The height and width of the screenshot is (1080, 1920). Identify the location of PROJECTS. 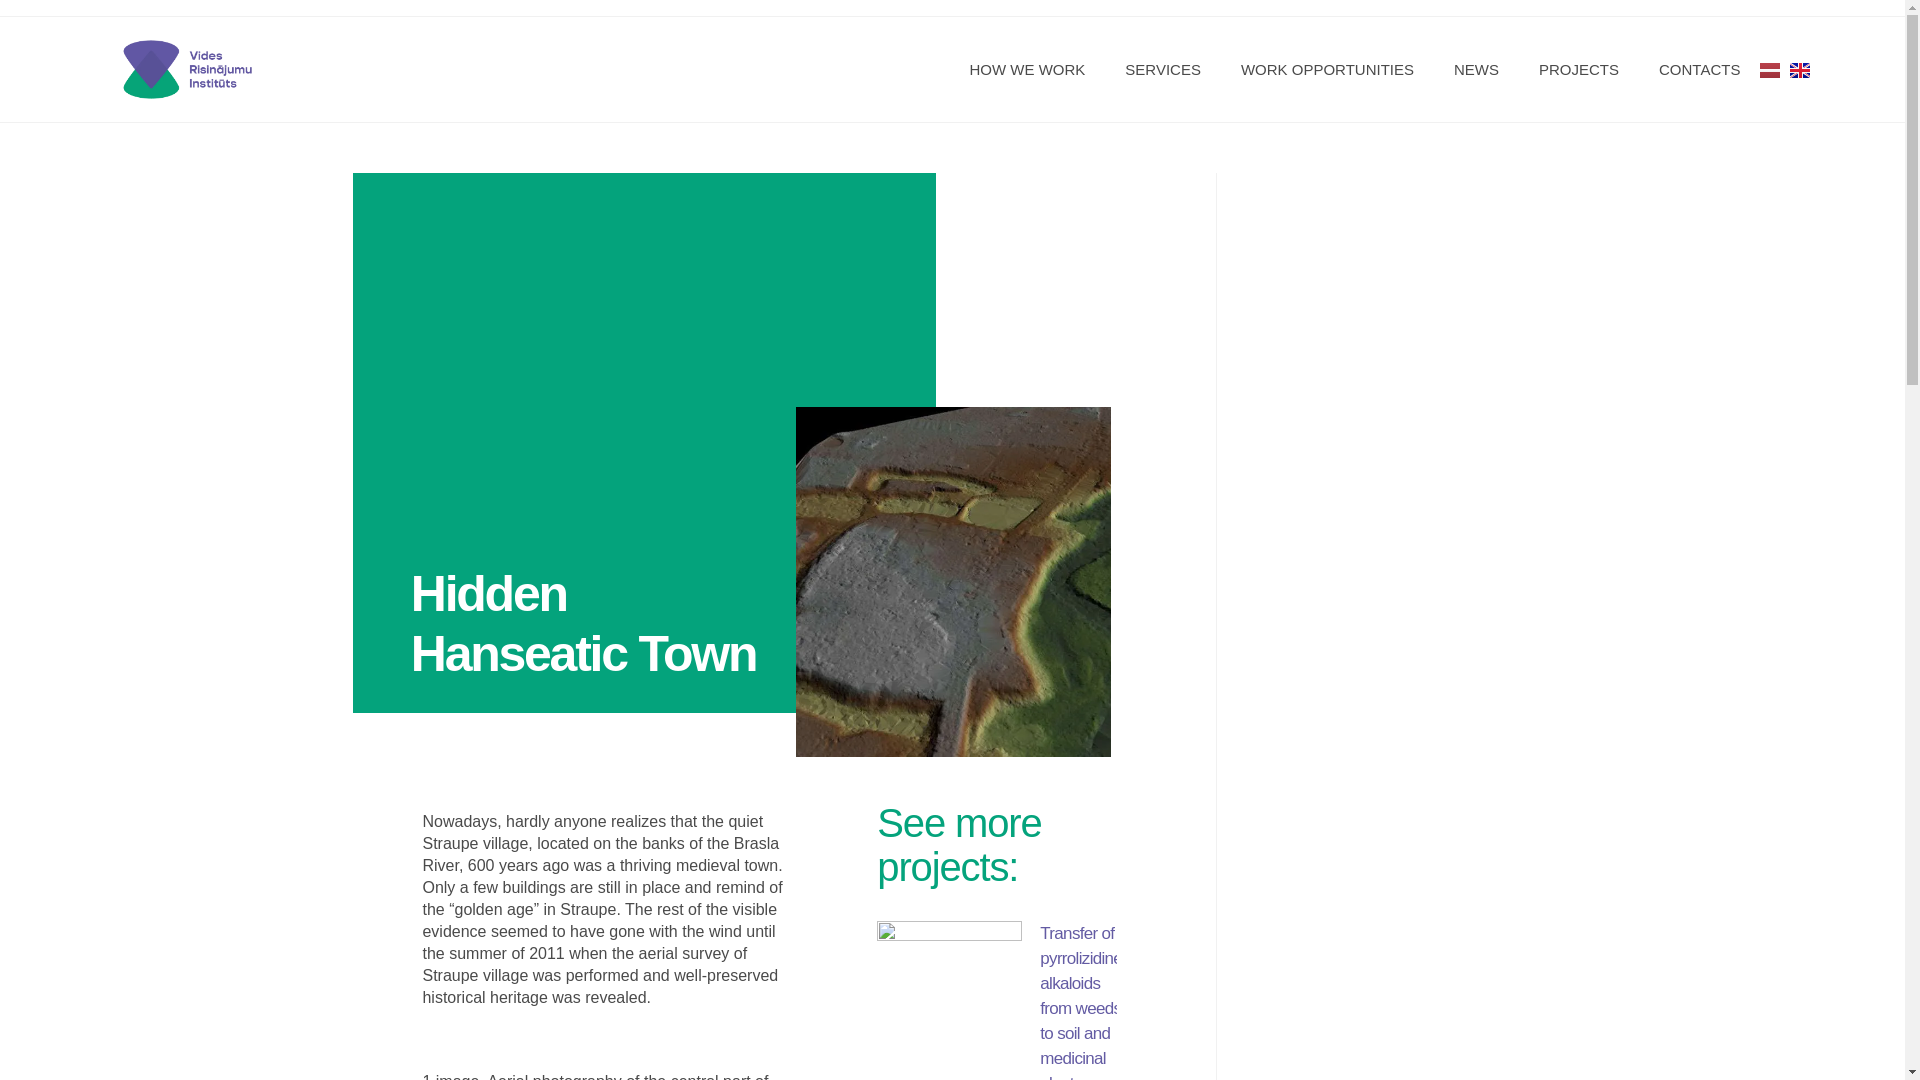
(1578, 70).